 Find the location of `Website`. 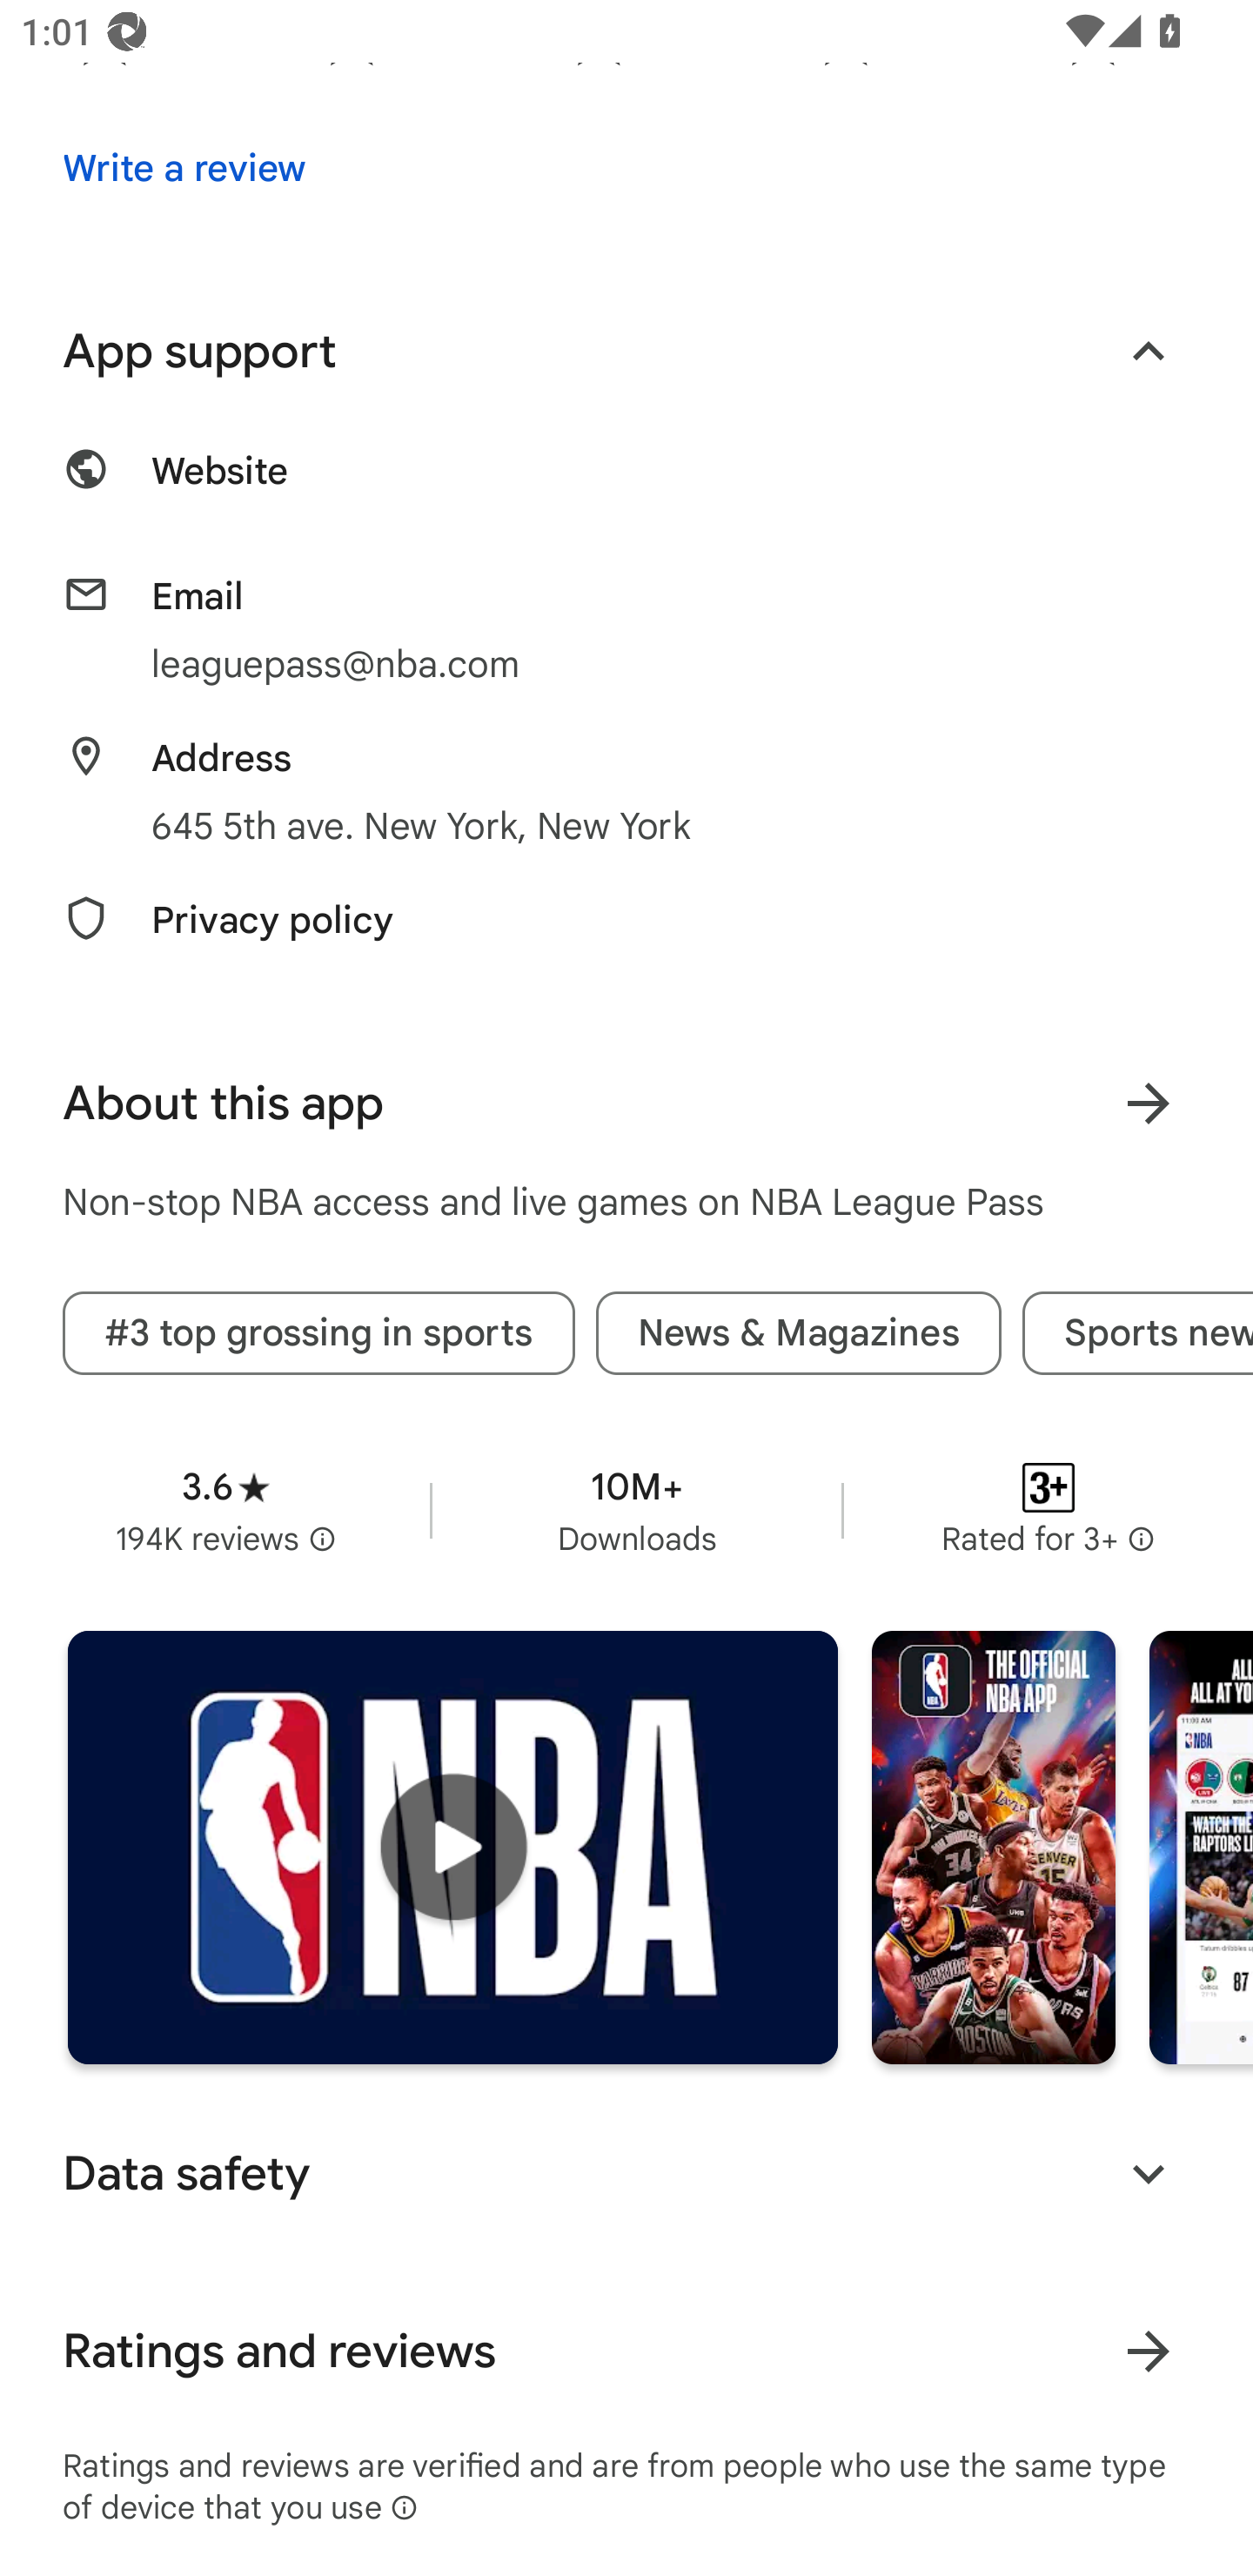

Website is located at coordinates (626, 487).